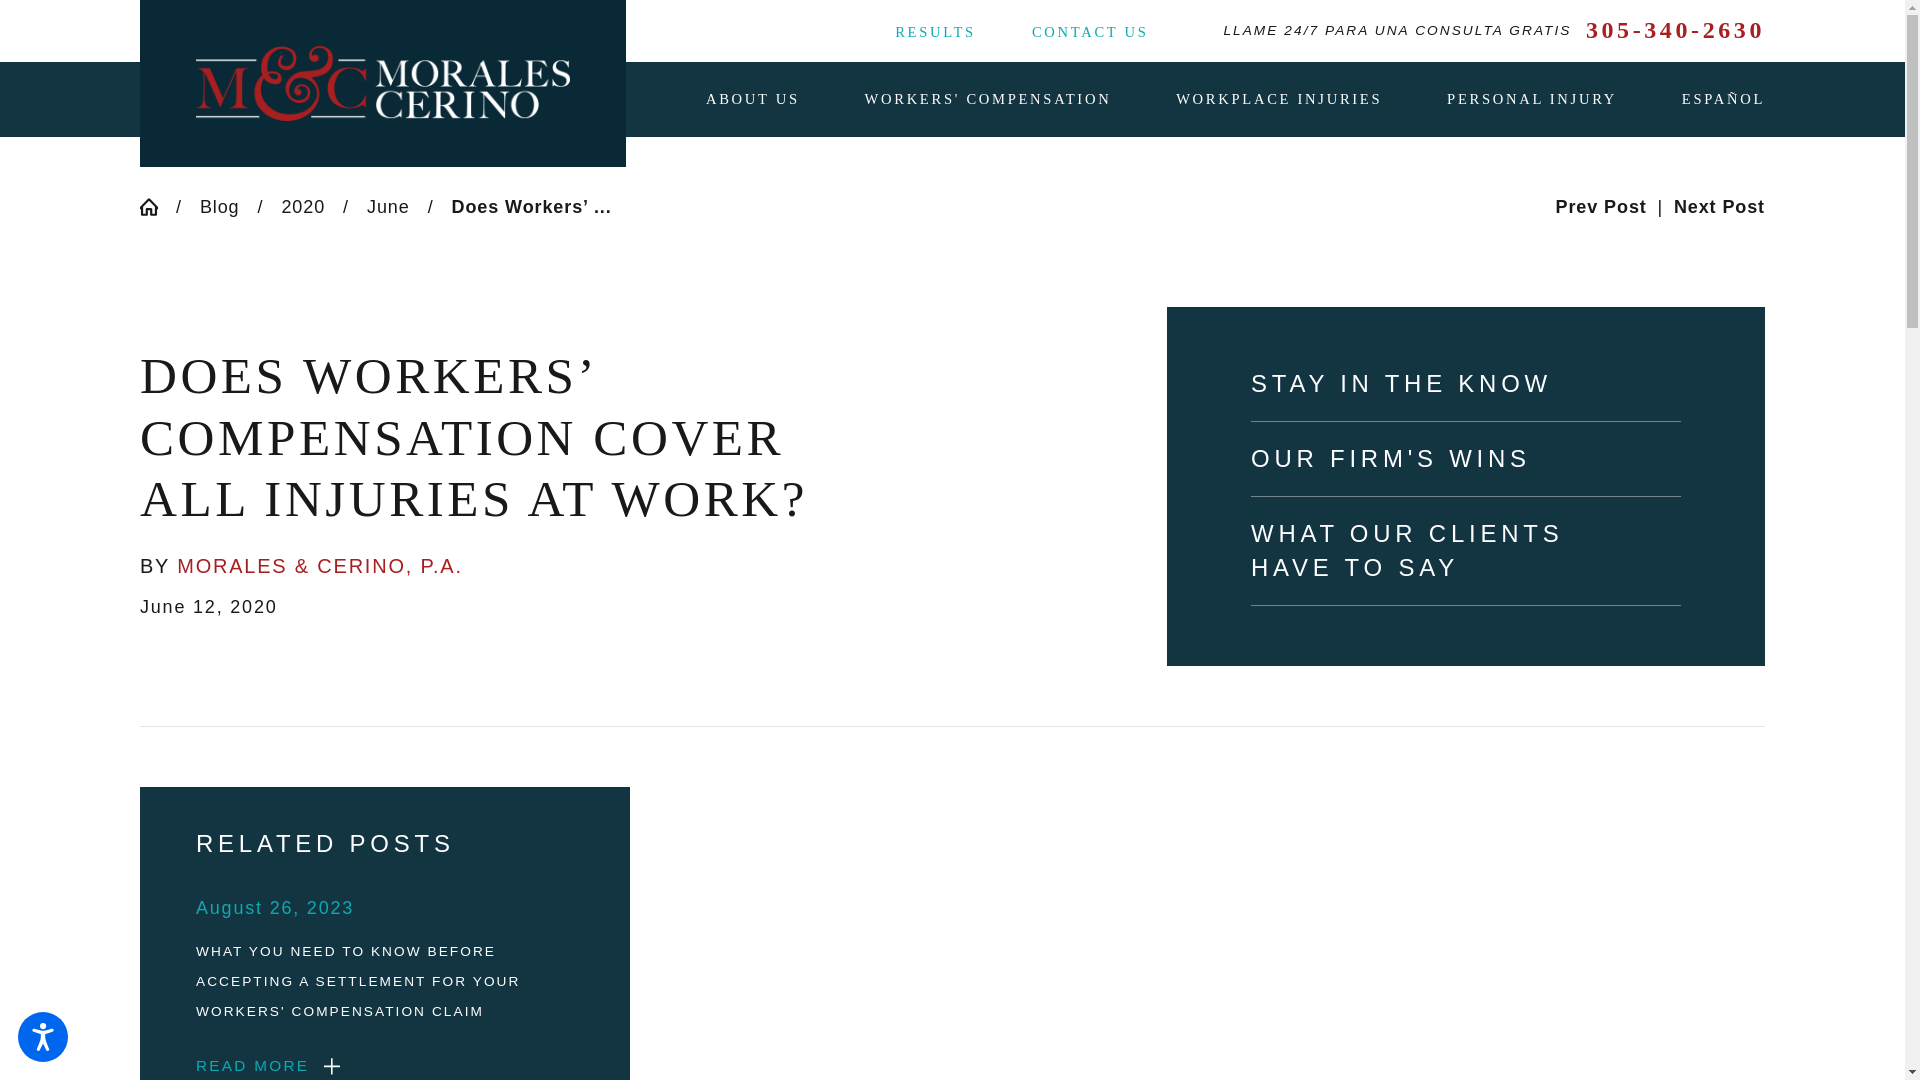  I want to click on WORKERS' COMPENSATION, so click(988, 100).